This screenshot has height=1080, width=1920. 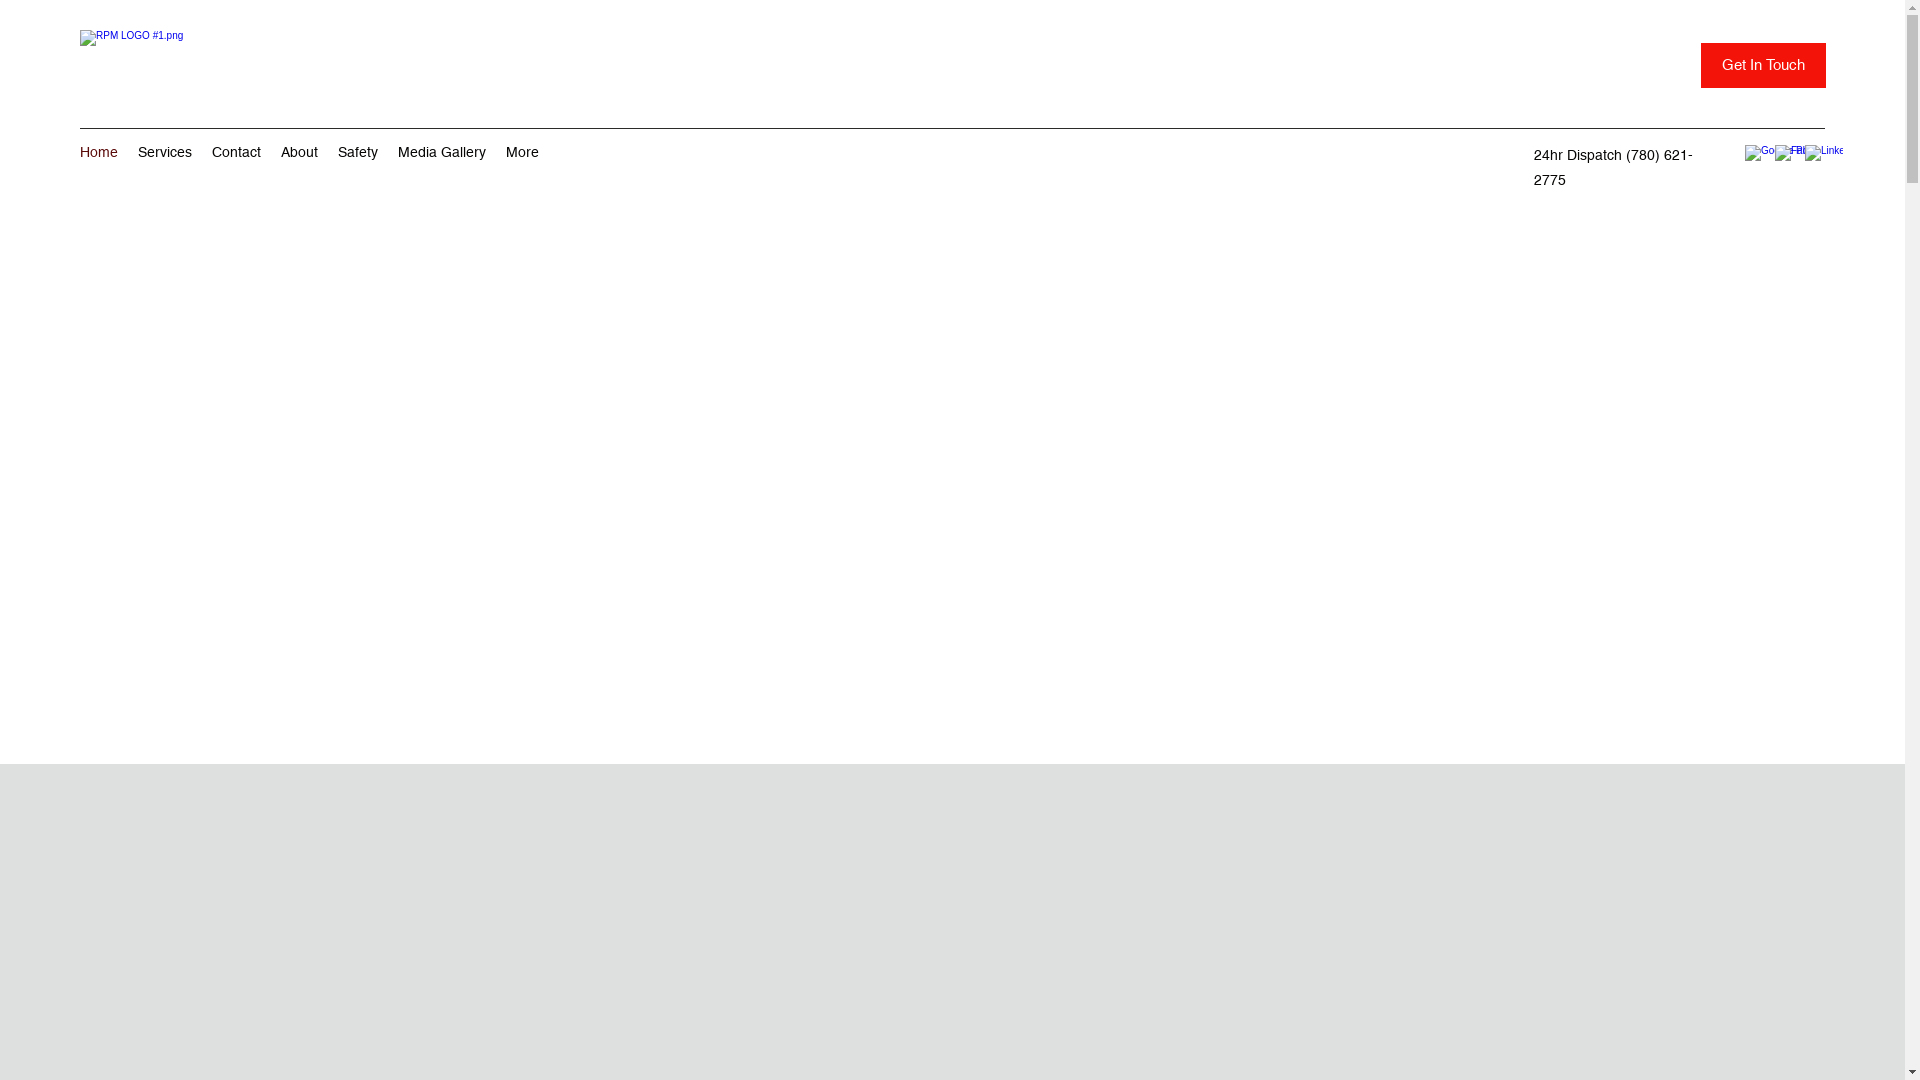 I want to click on Get In Touch, so click(x=1764, y=66).